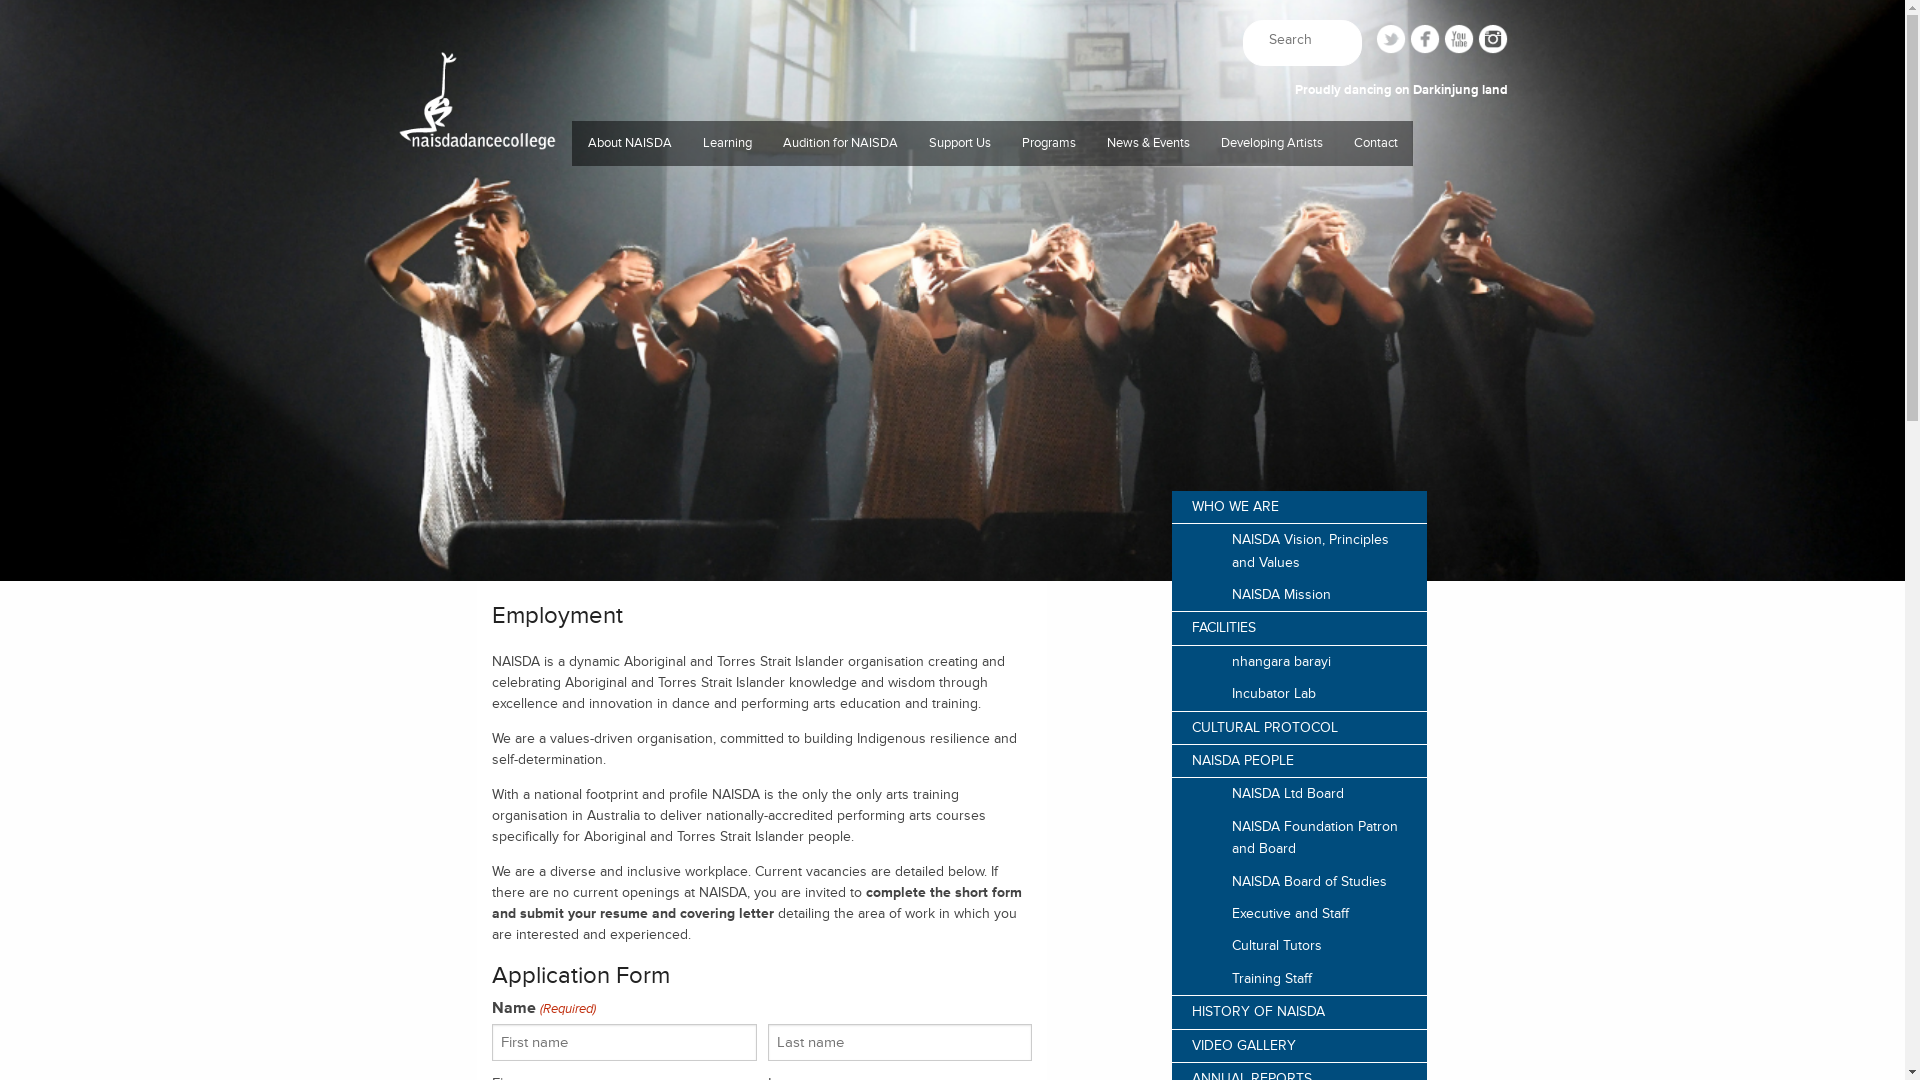 Image resolution: width=1920 pixels, height=1080 pixels. I want to click on Scholarships, so click(728, 346).